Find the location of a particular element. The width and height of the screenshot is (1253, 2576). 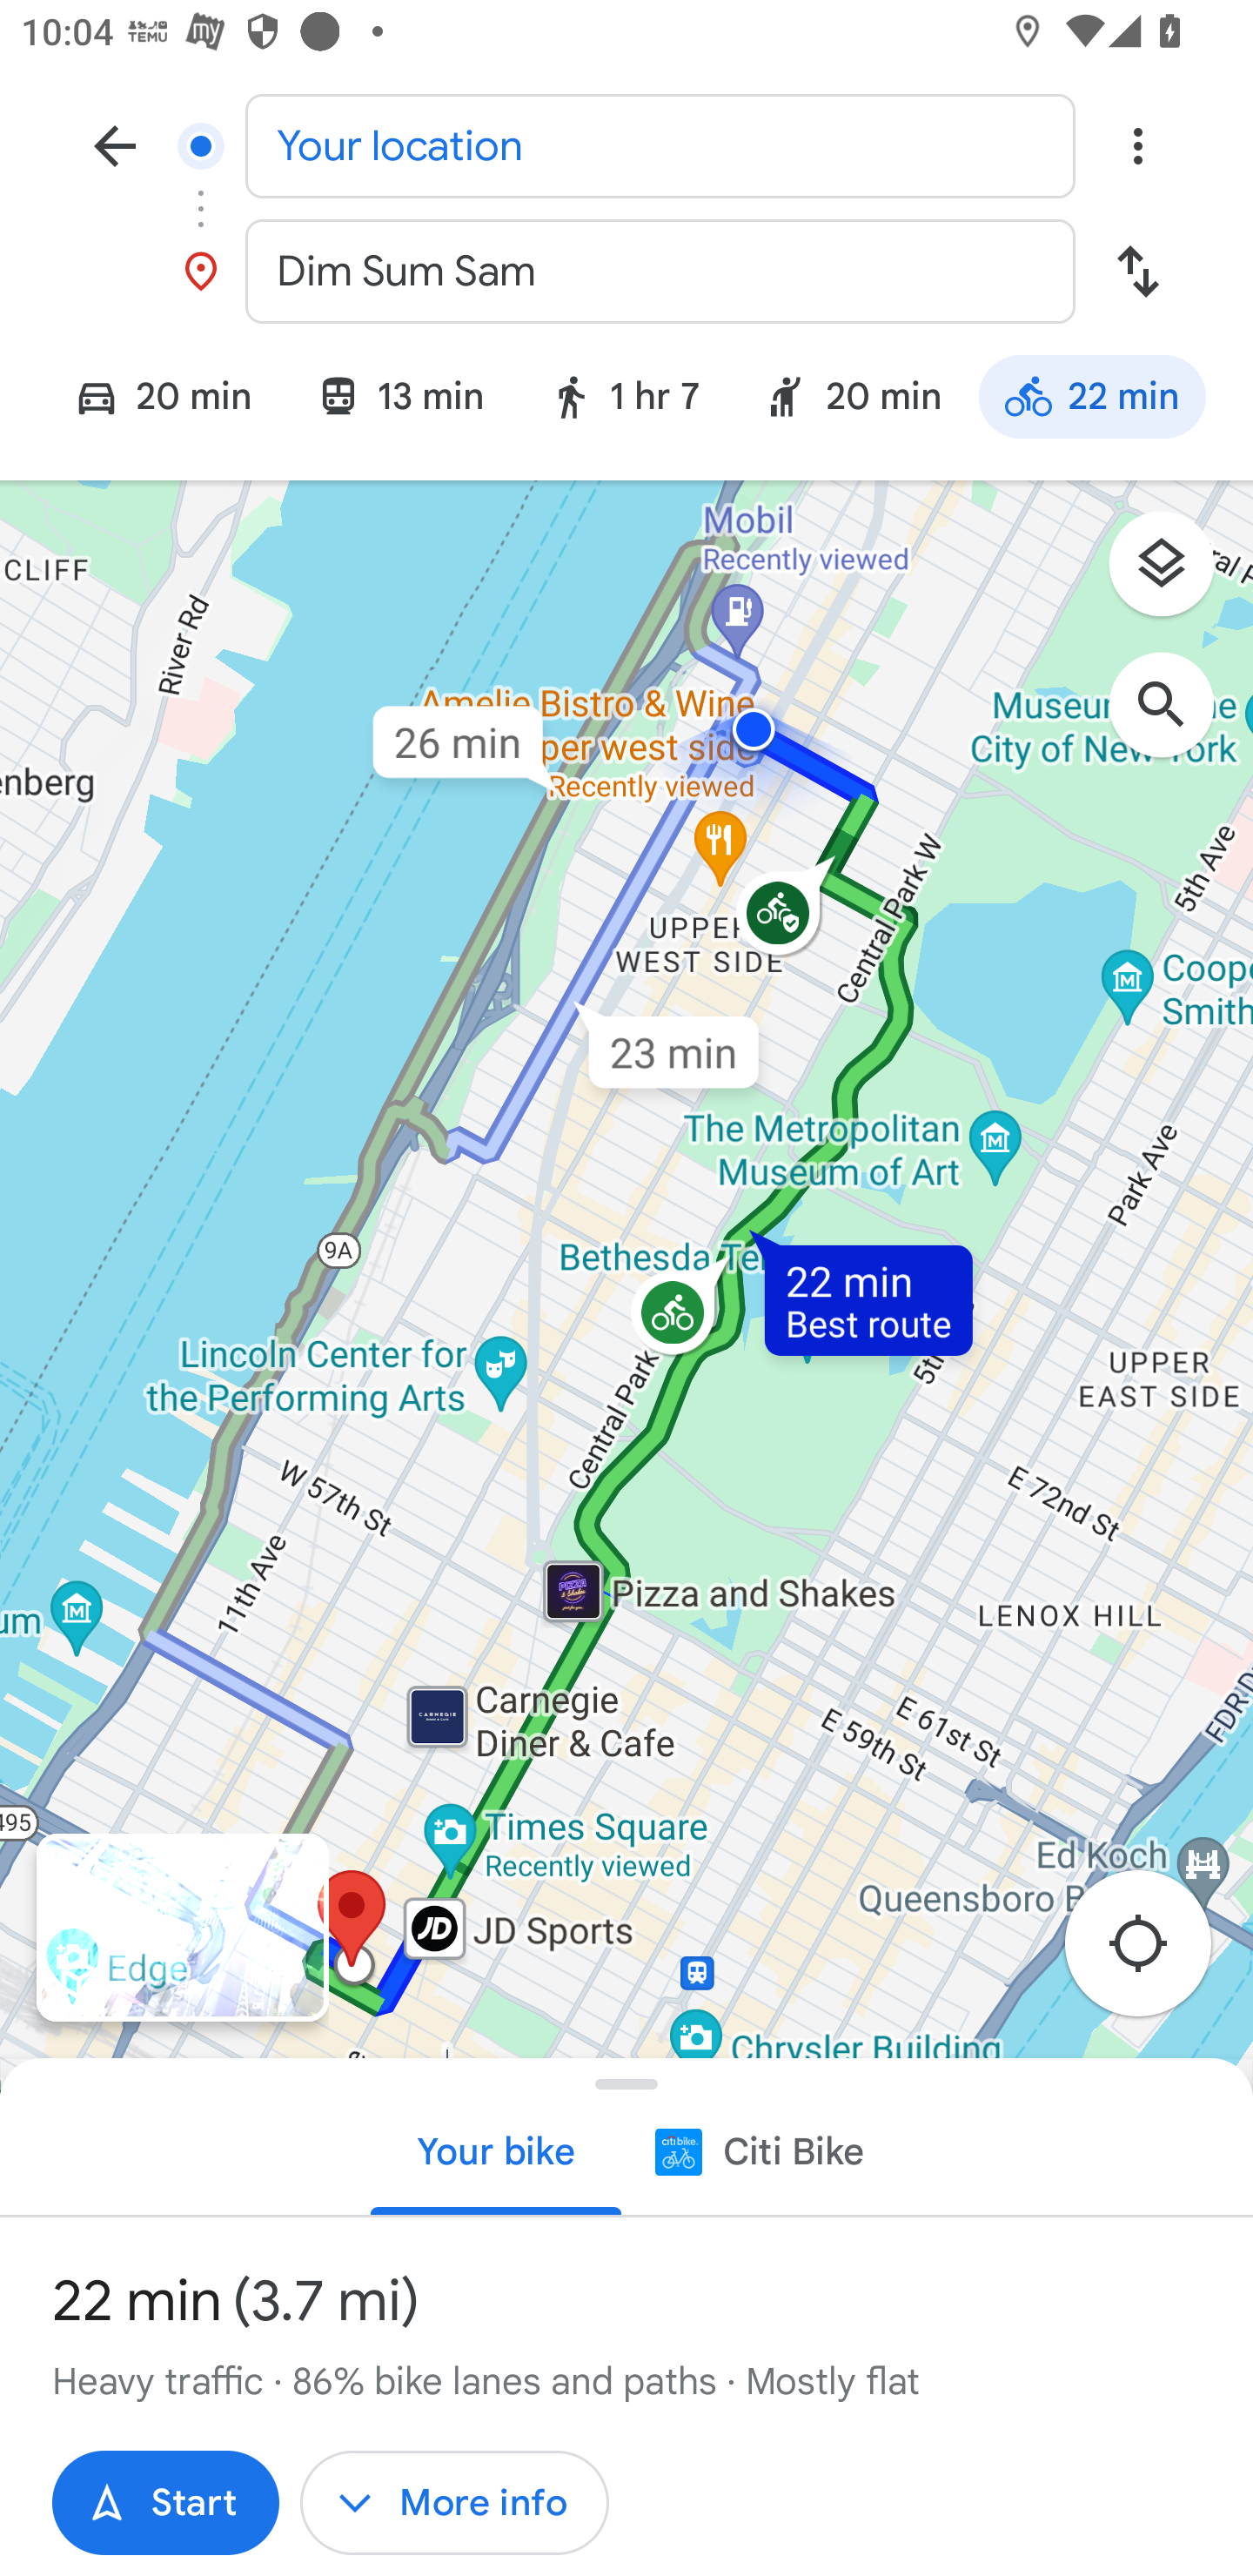

Overflow menu is located at coordinates (1137, 144).